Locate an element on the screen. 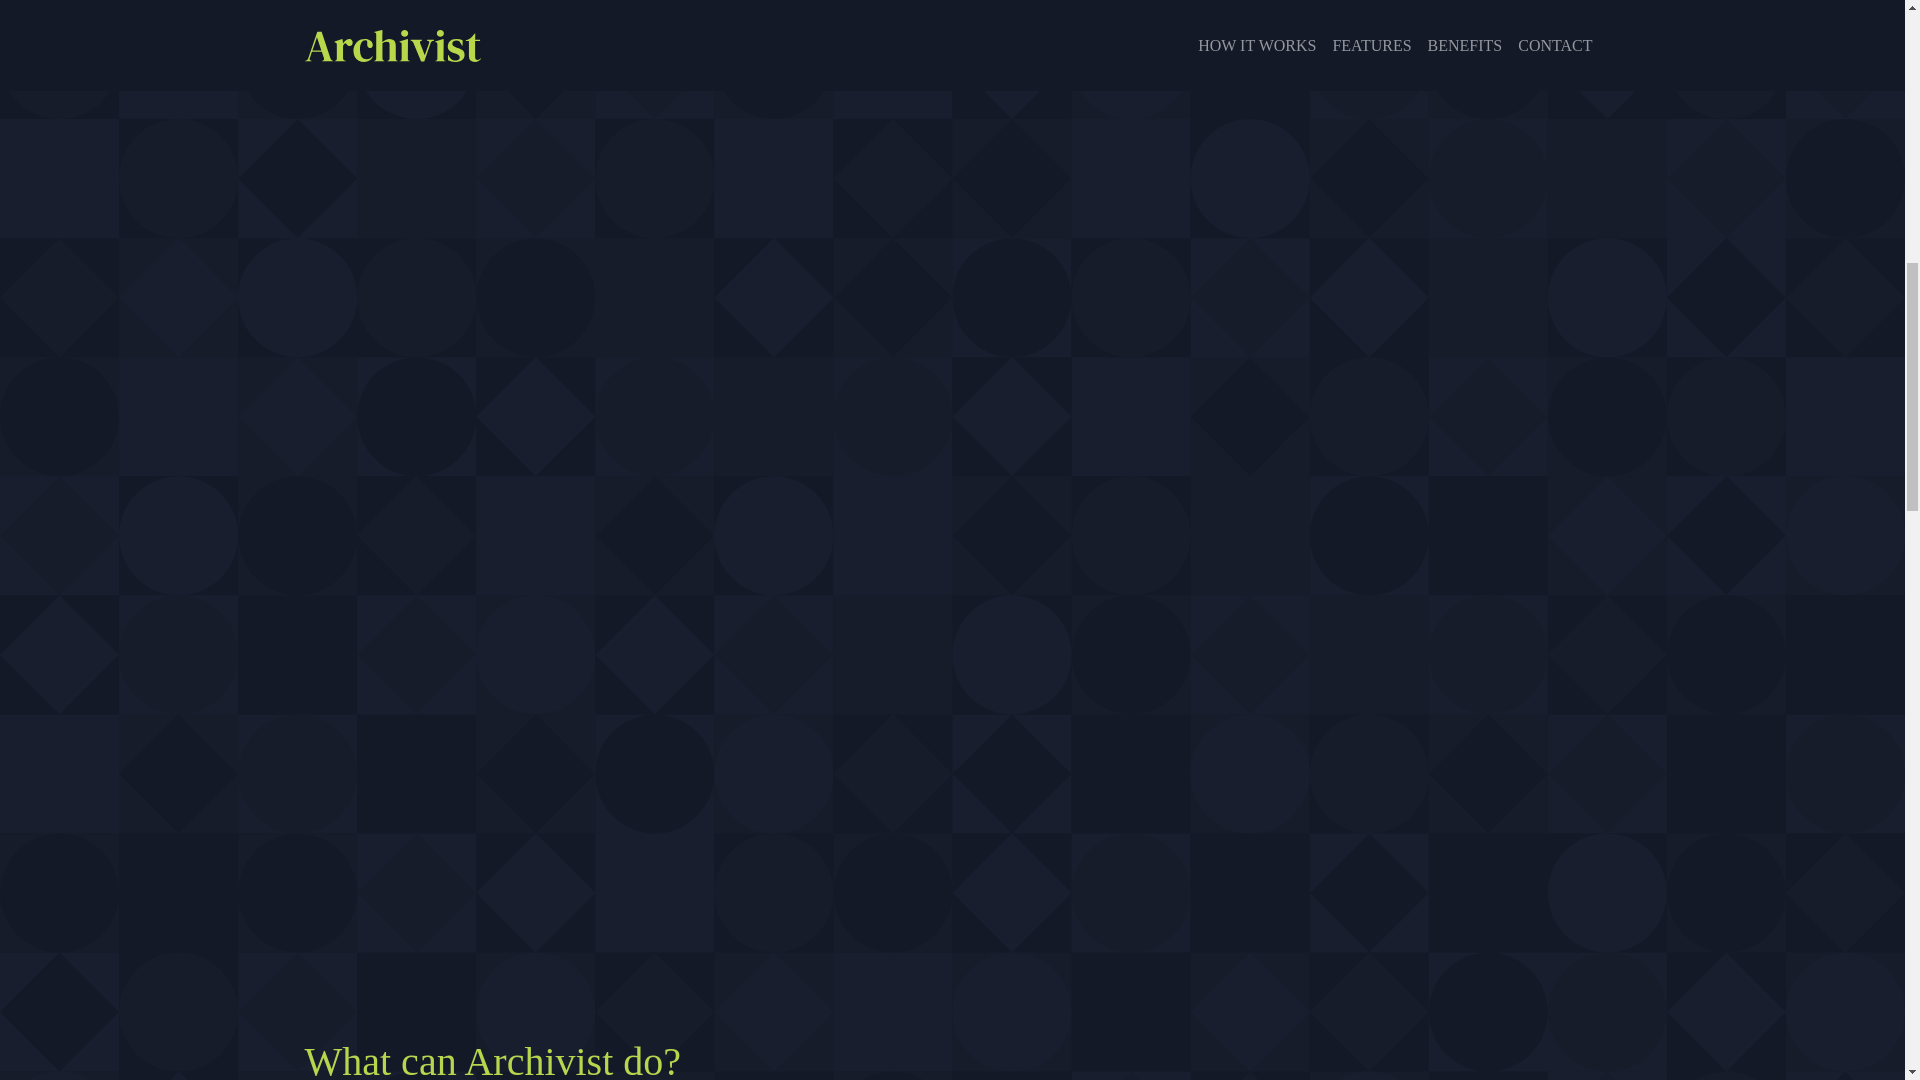 The image size is (1920, 1080). GET STARTED is located at coordinates (952, 24).